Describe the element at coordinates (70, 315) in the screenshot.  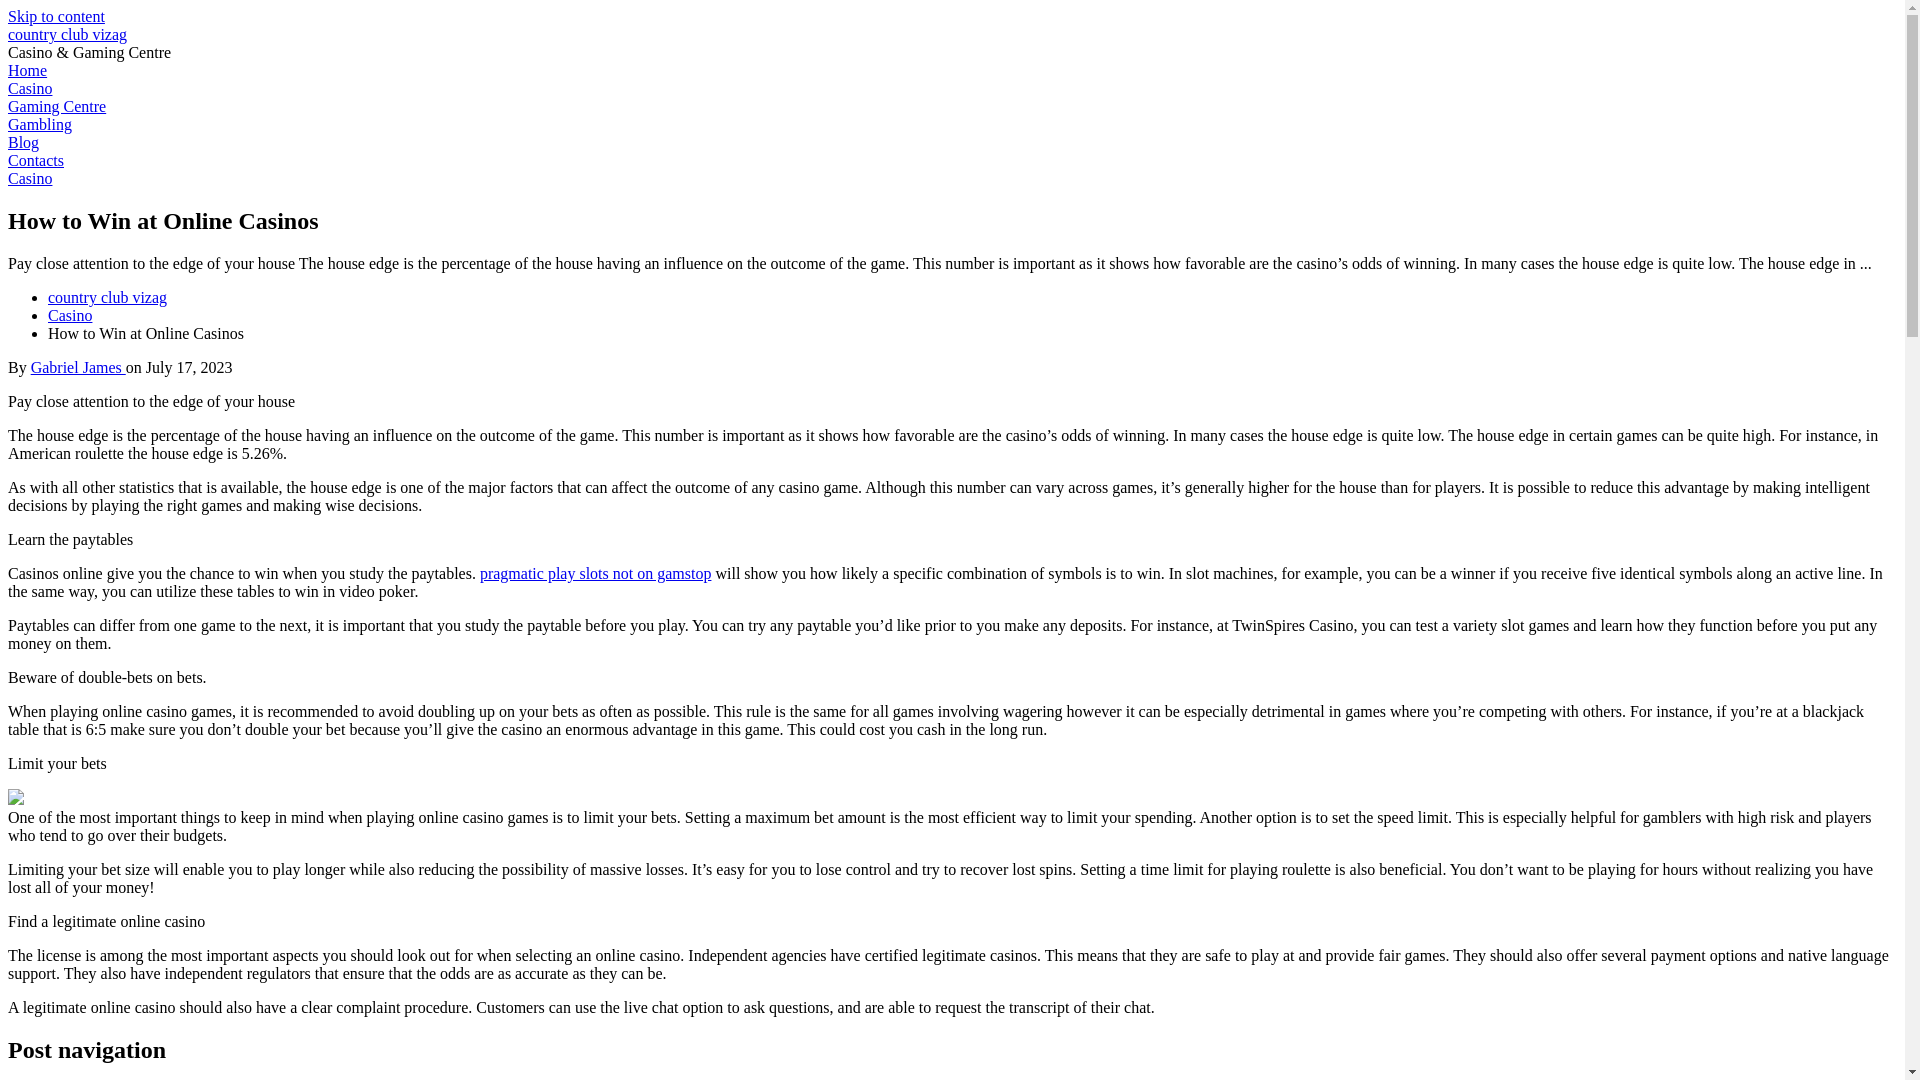
I see `Casino` at that location.